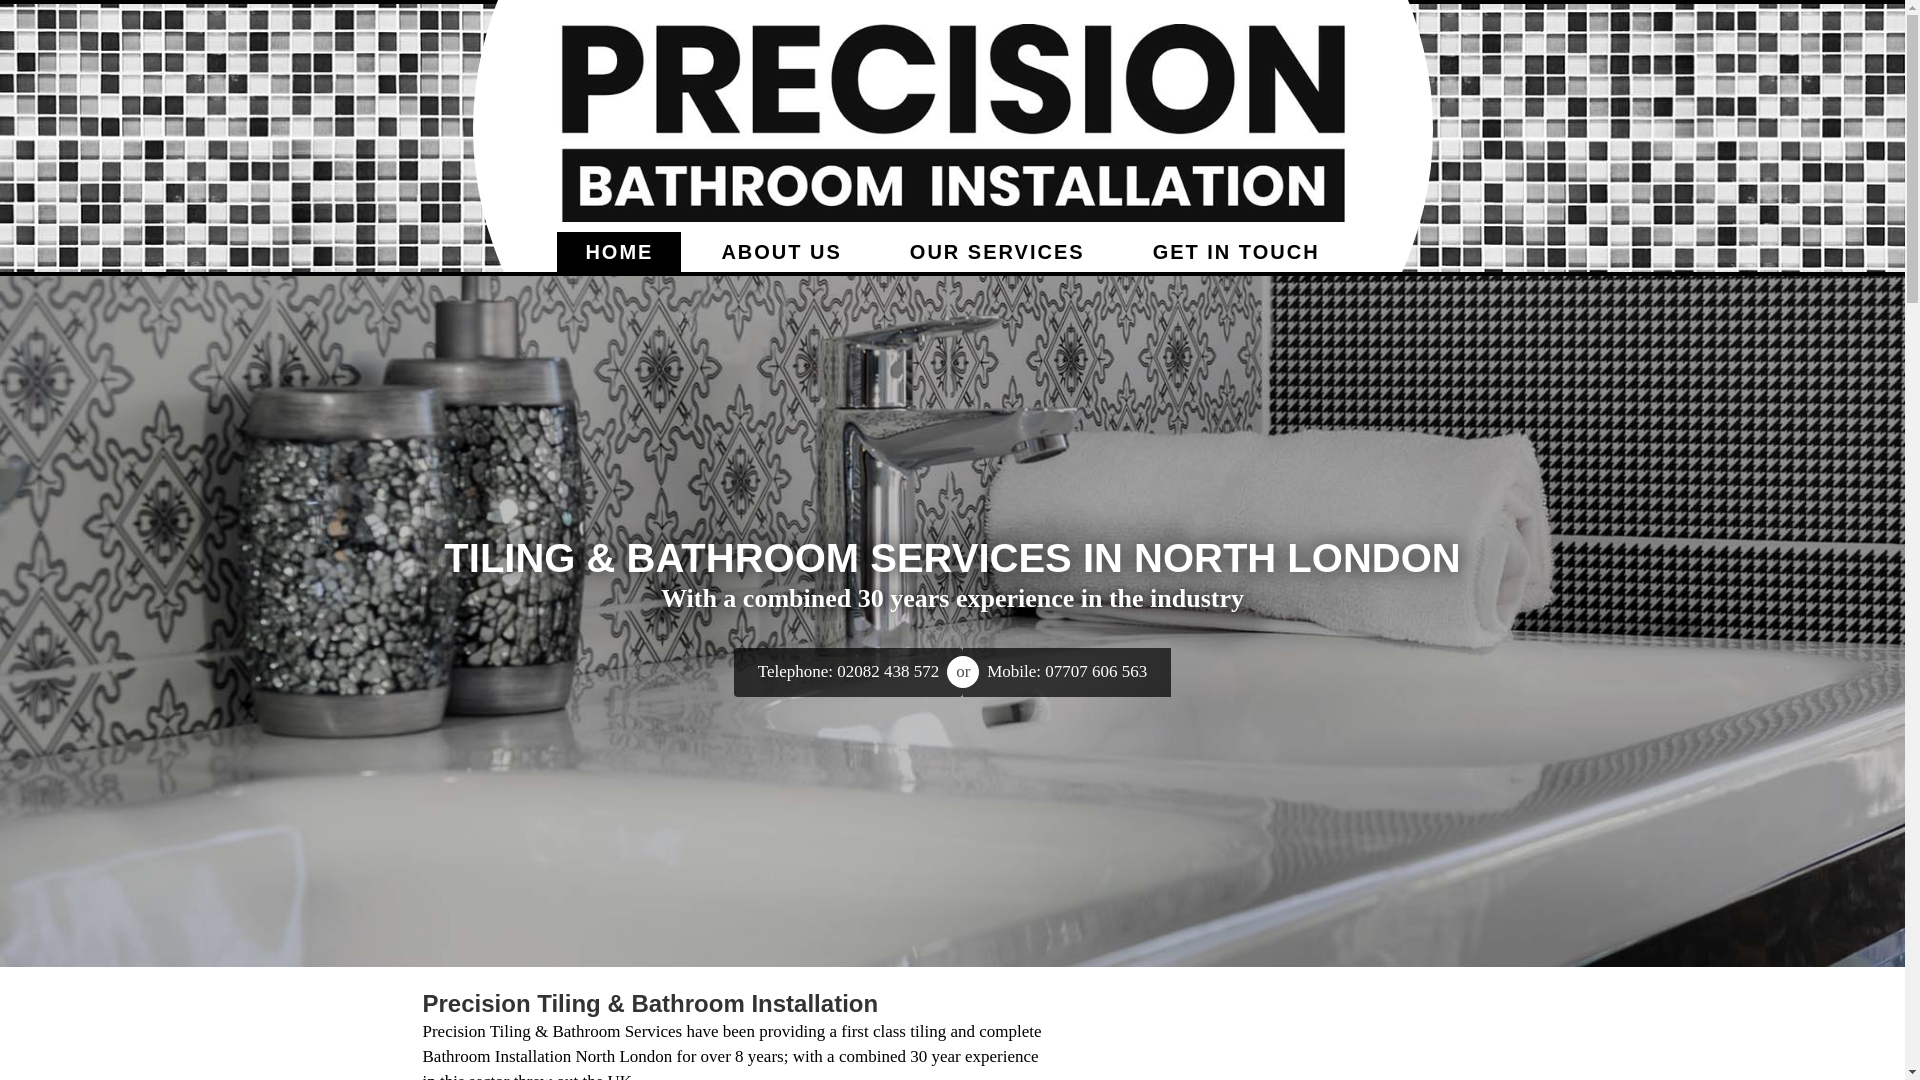 The width and height of the screenshot is (1920, 1080). What do you see at coordinates (618, 252) in the screenshot?
I see `HOME` at bounding box center [618, 252].